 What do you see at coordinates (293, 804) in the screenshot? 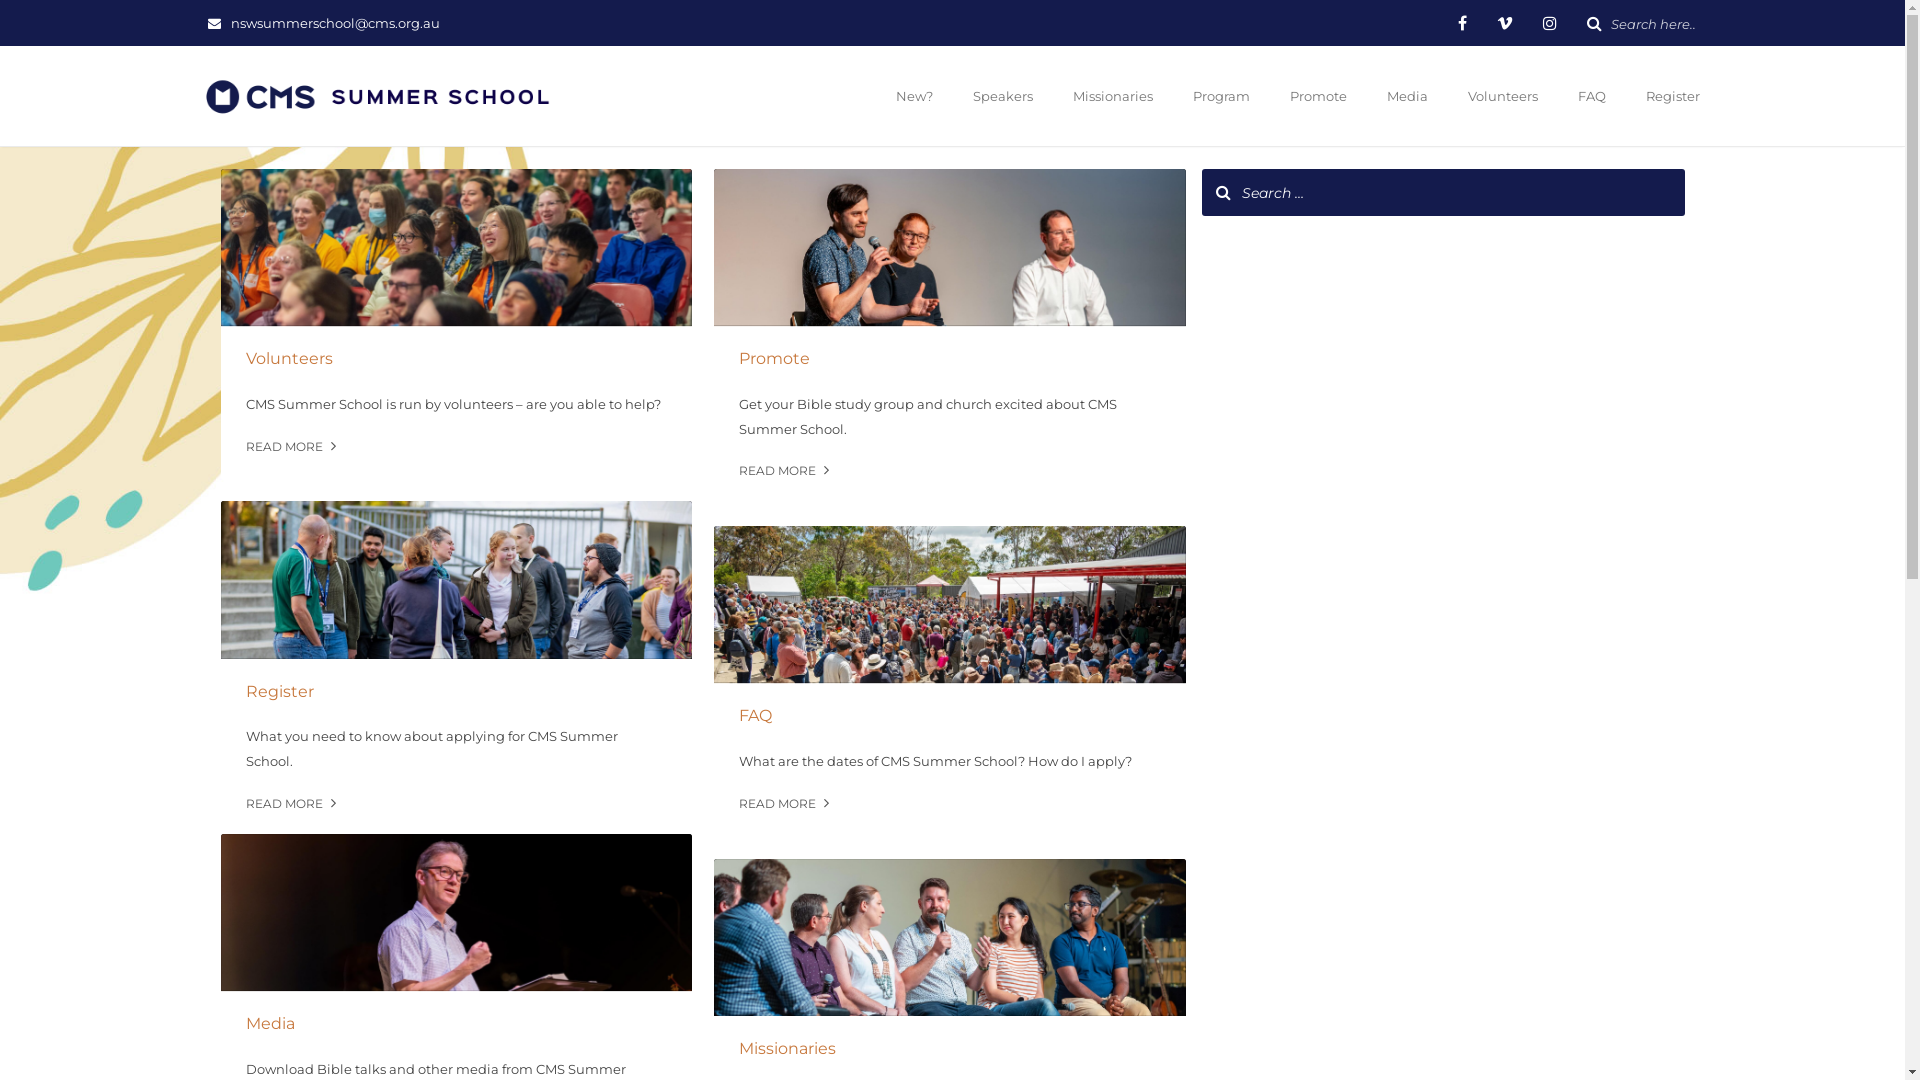
I see `READ MORE` at bounding box center [293, 804].